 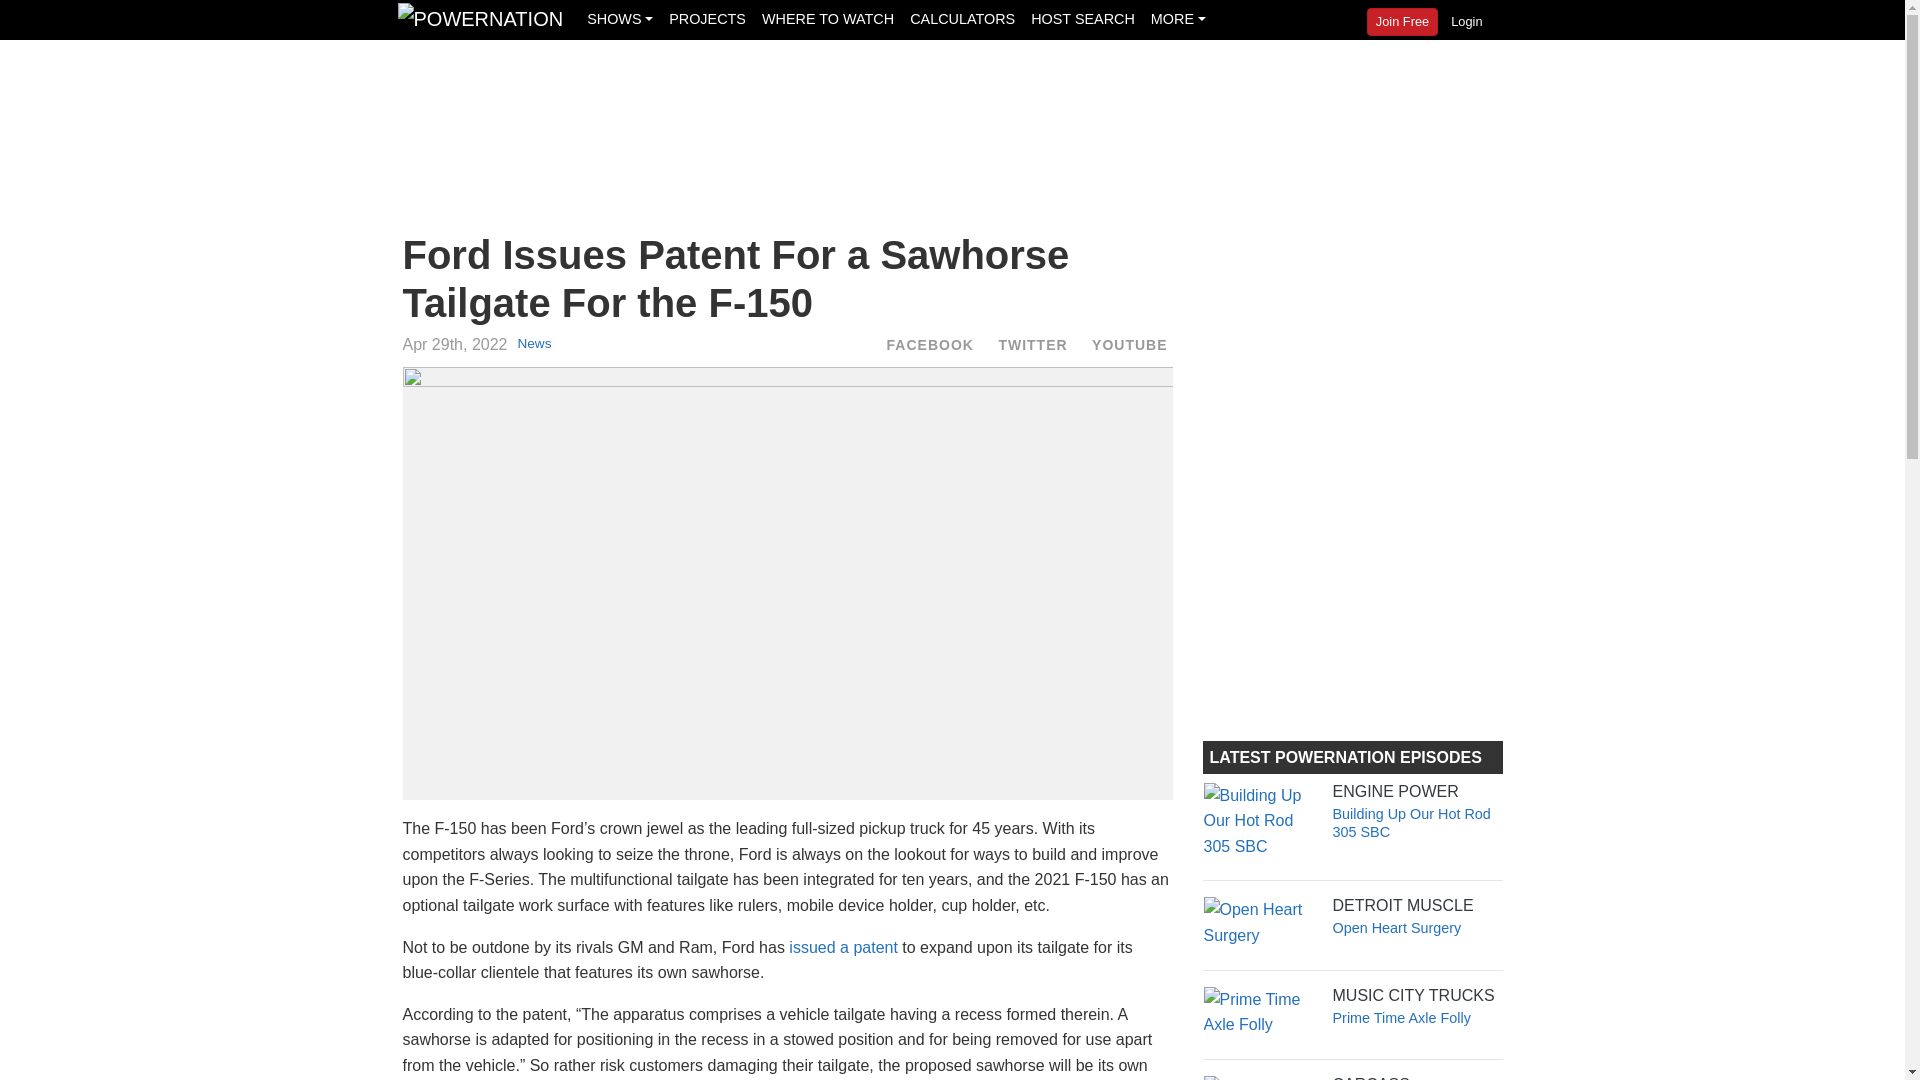 What do you see at coordinates (1082, 19) in the screenshot?
I see `HOST SEARCH` at bounding box center [1082, 19].